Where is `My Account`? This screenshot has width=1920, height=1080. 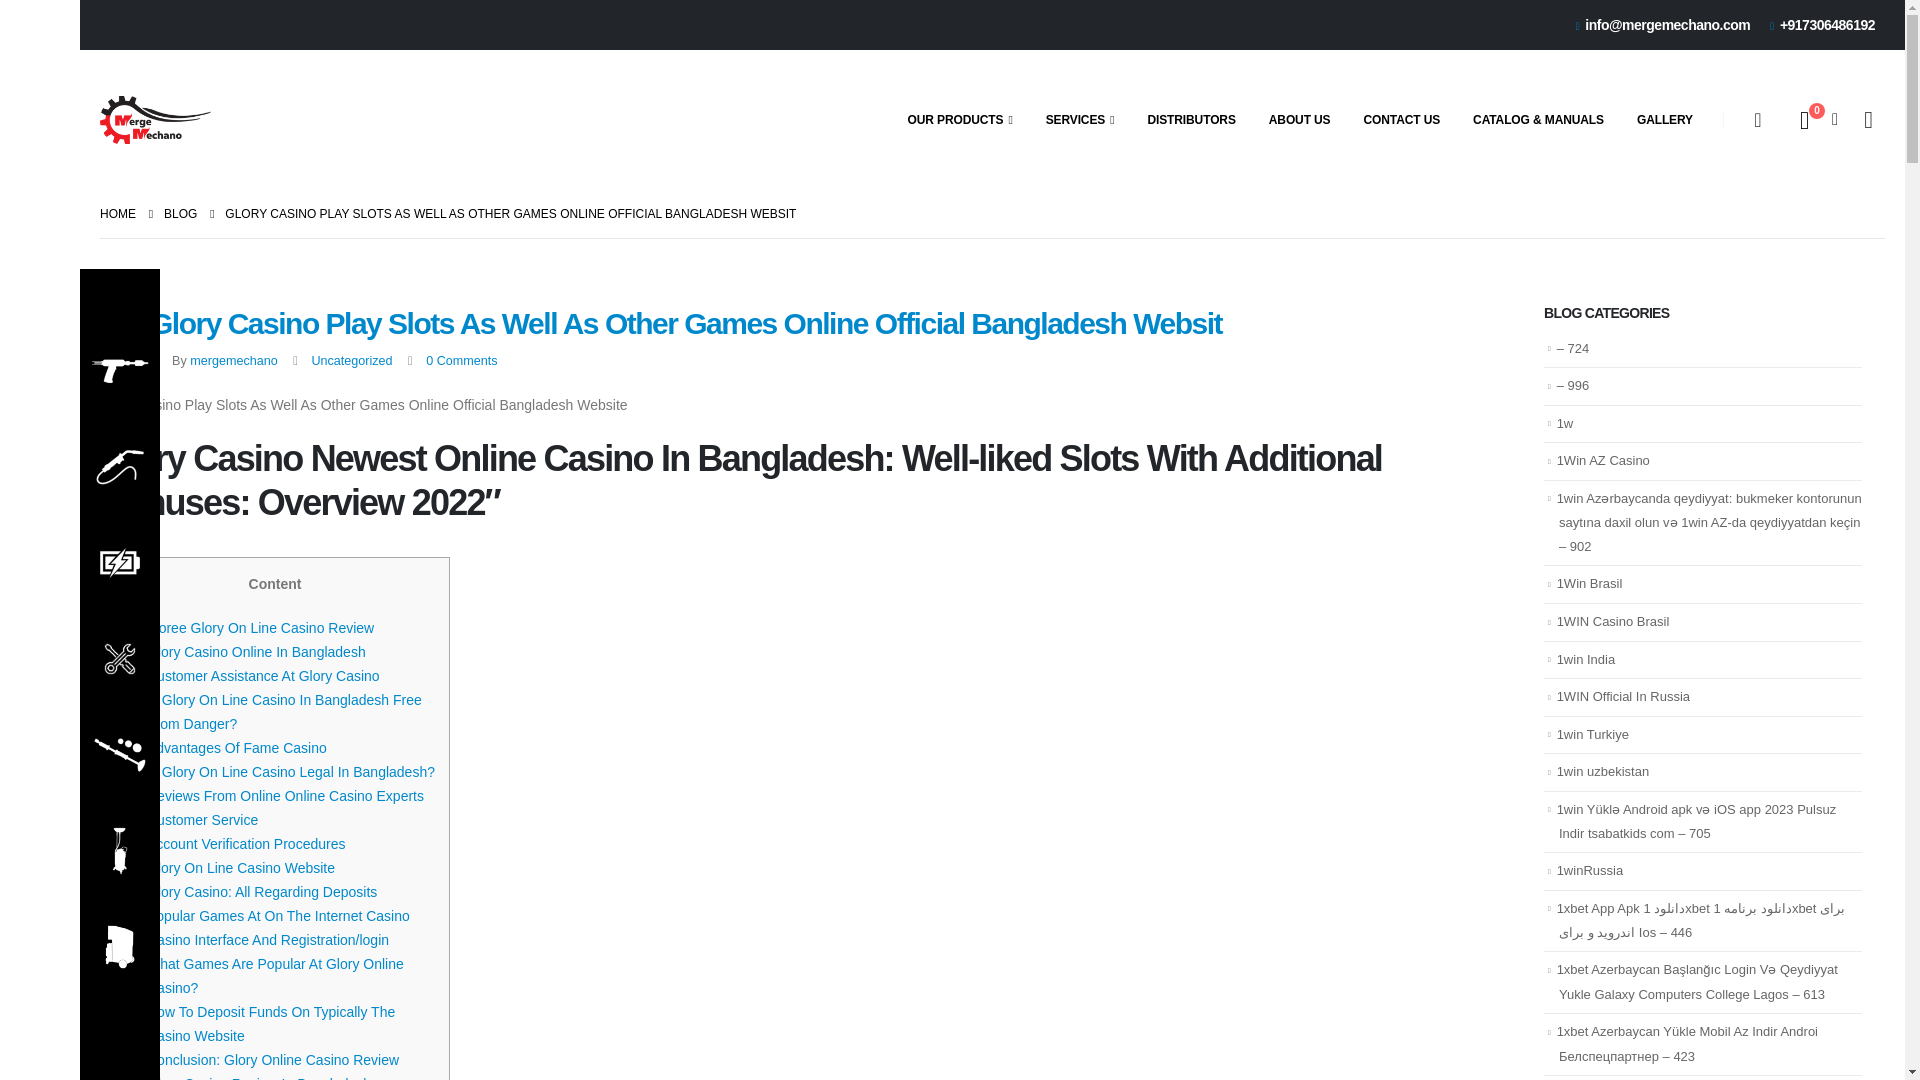
My Account is located at coordinates (1868, 120).